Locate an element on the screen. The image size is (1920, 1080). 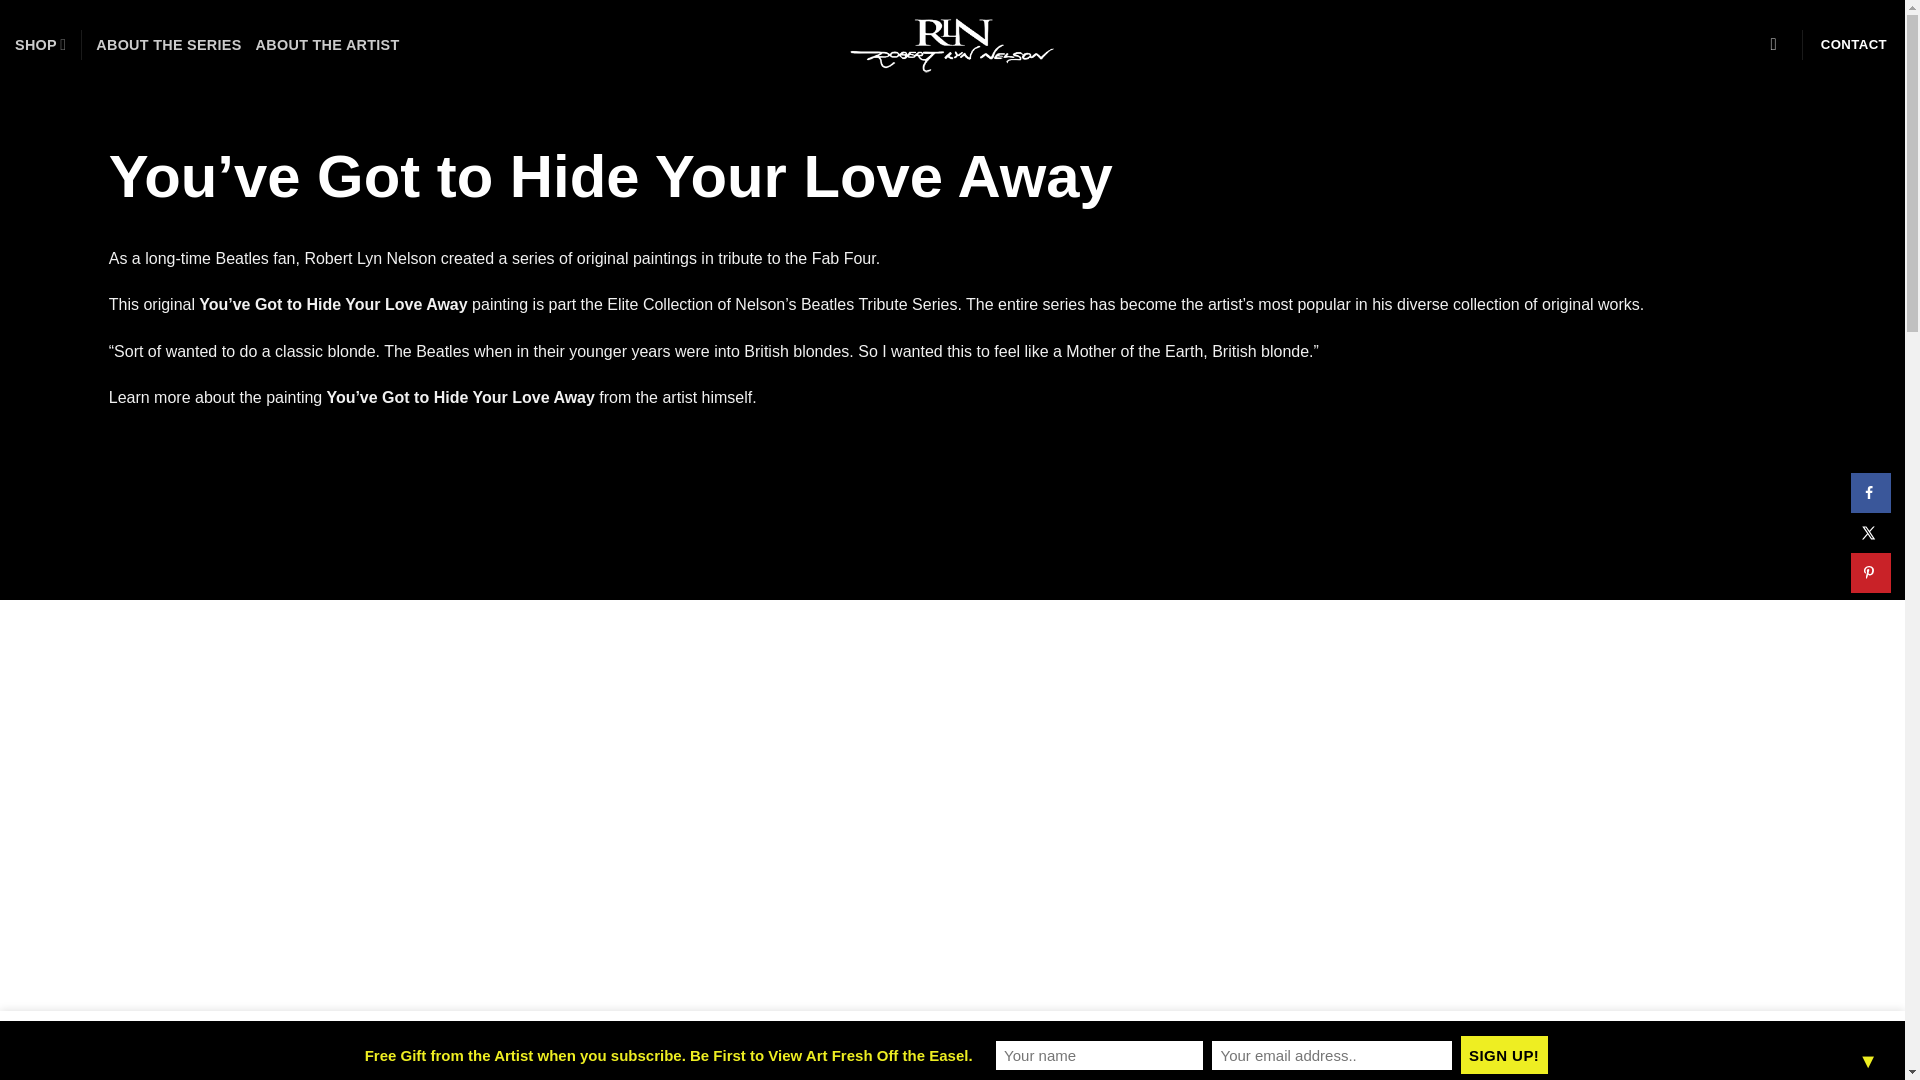
ABOUT THE SERIES is located at coordinates (168, 44).